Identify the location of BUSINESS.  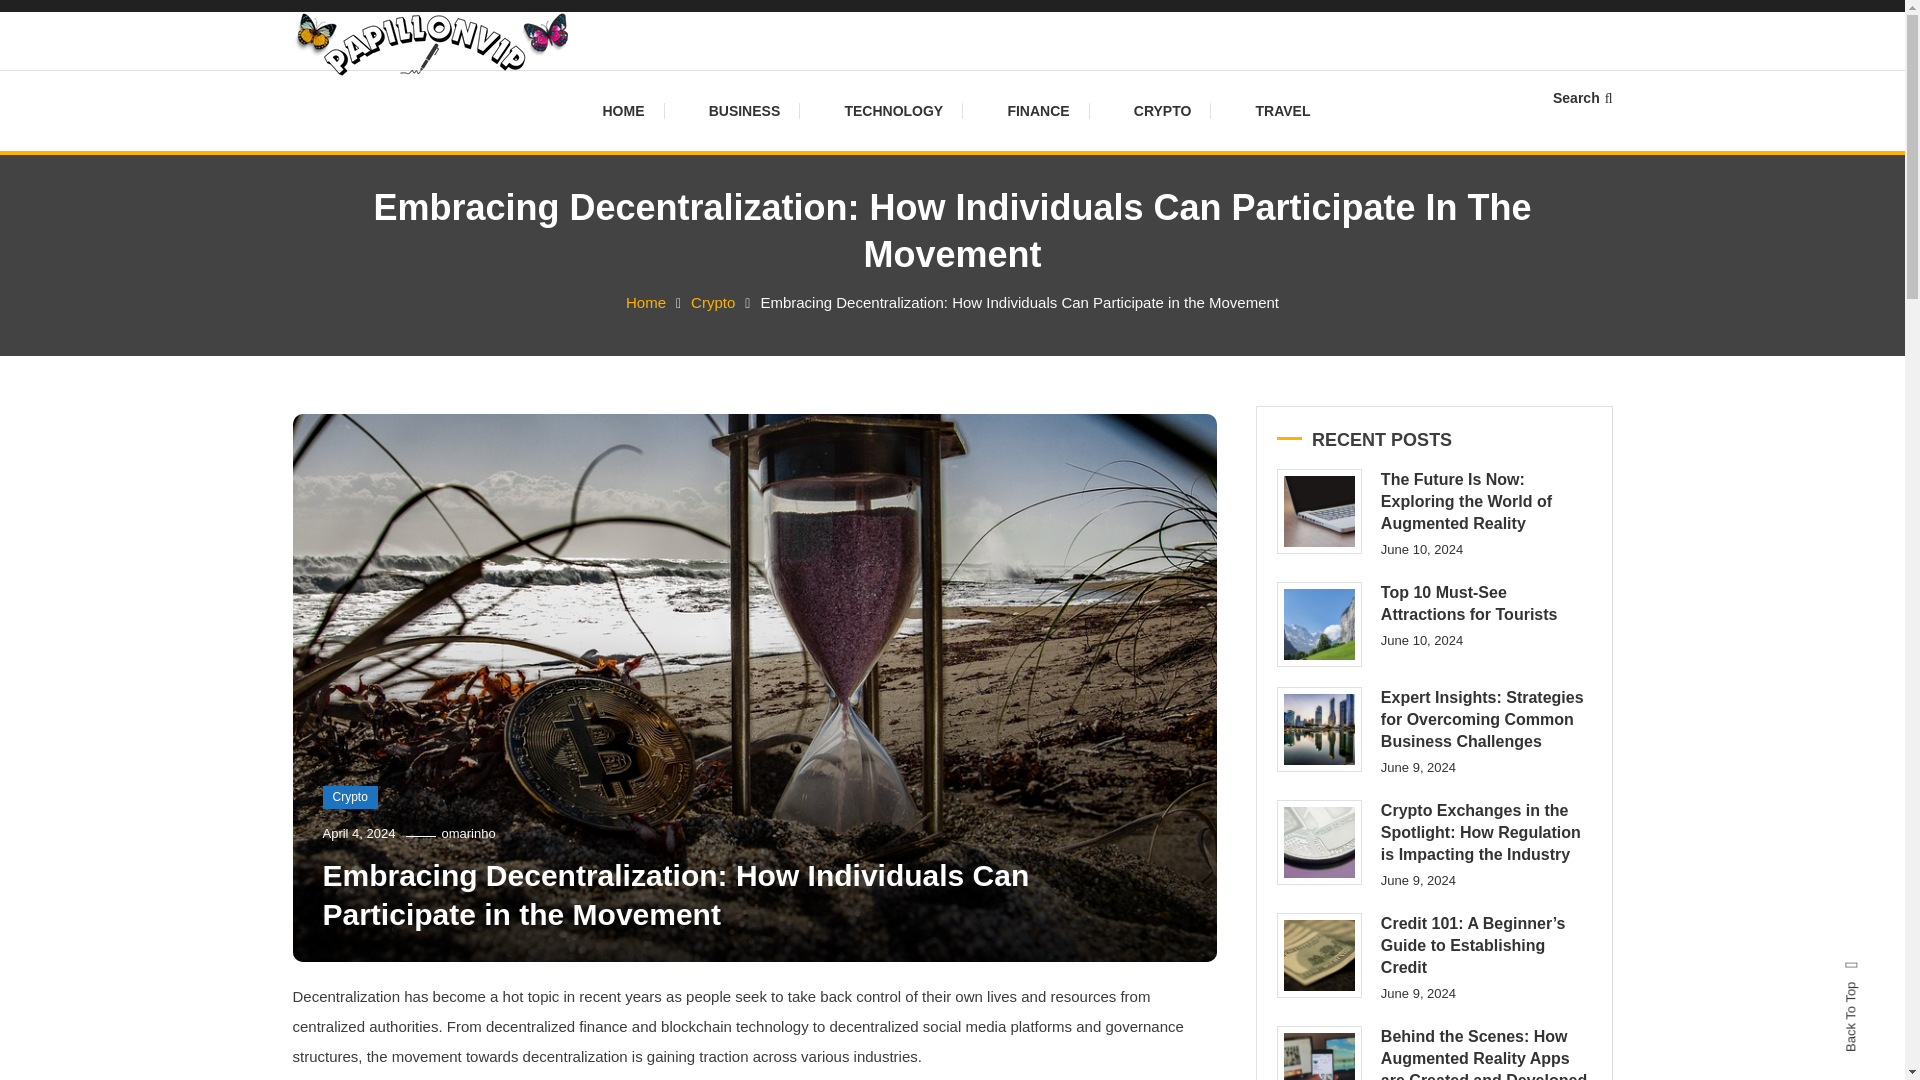
(744, 111).